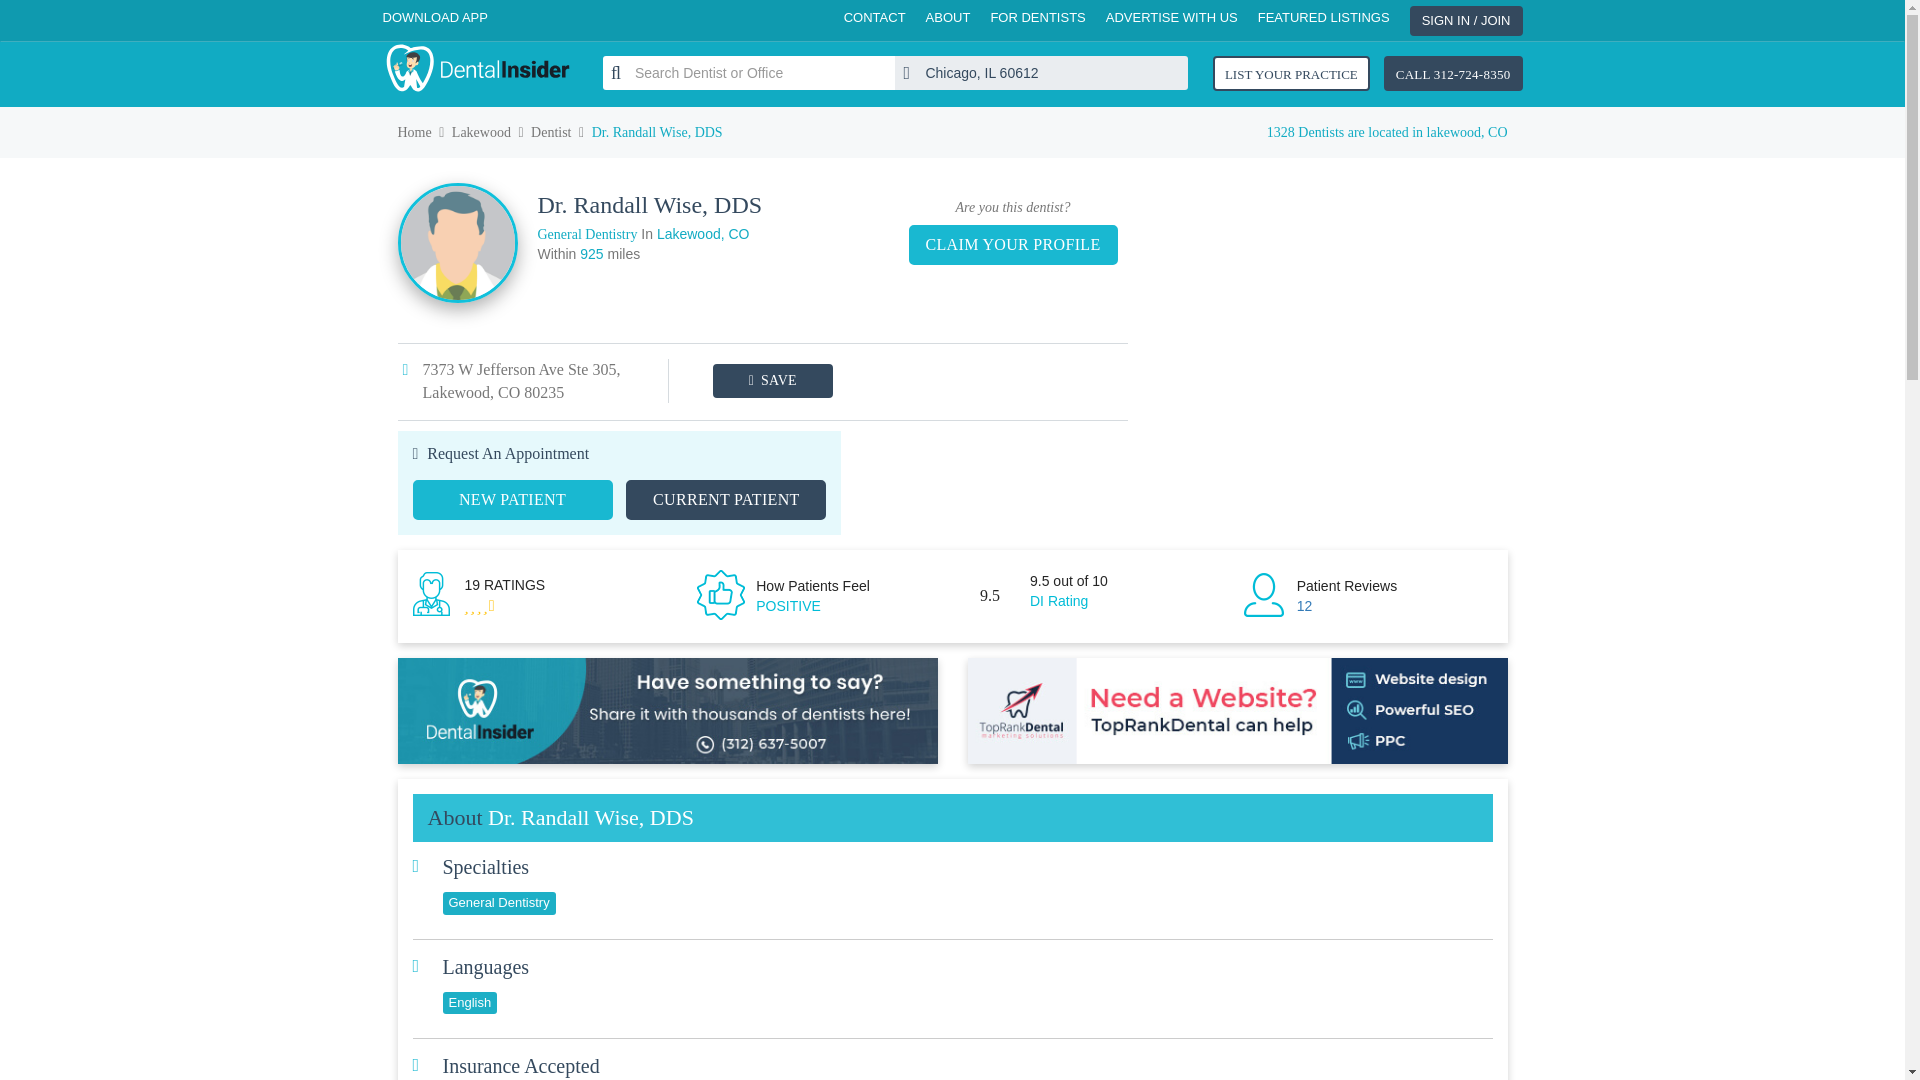 Image resolution: width=1920 pixels, height=1080 pixels. Describe the element at coordinates (875, 18) in the screenshot. I see `CONTACT` at that location.